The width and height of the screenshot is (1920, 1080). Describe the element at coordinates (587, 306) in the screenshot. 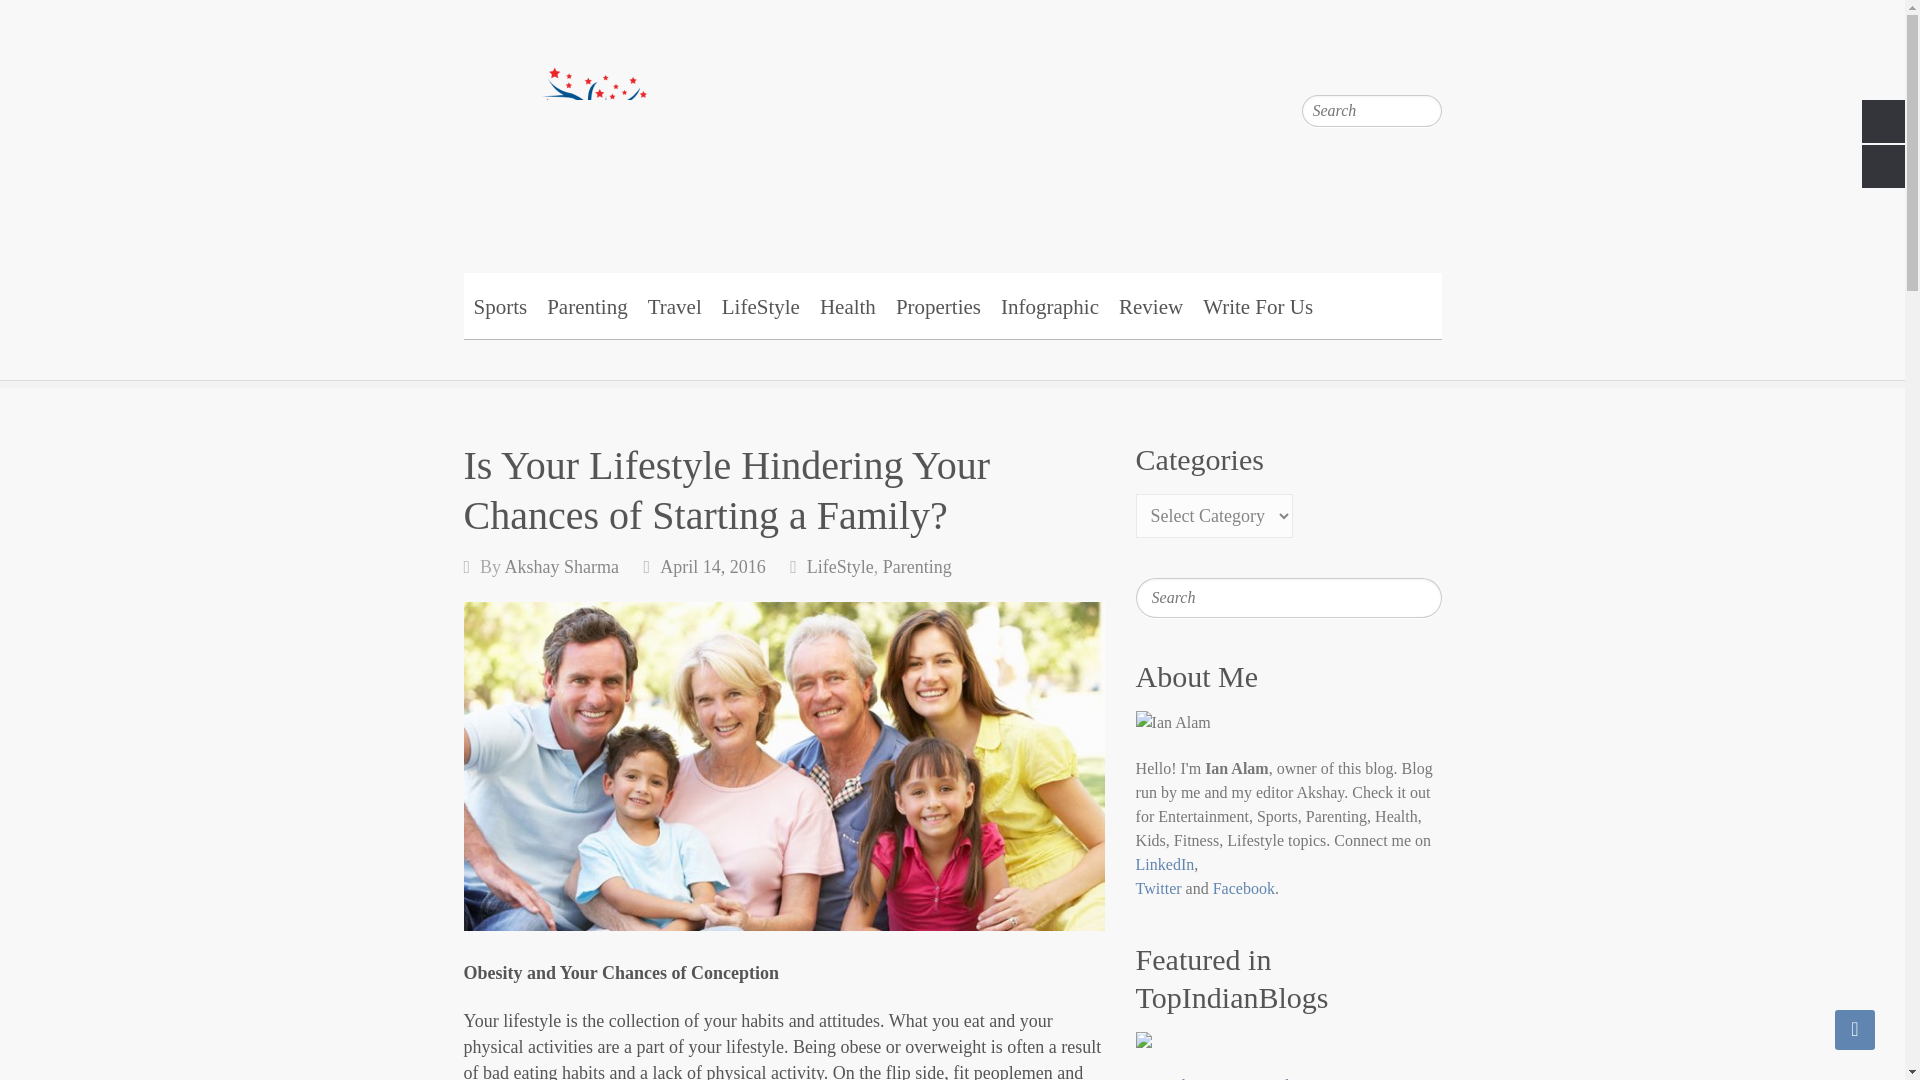

I see `Parenting` at that location.